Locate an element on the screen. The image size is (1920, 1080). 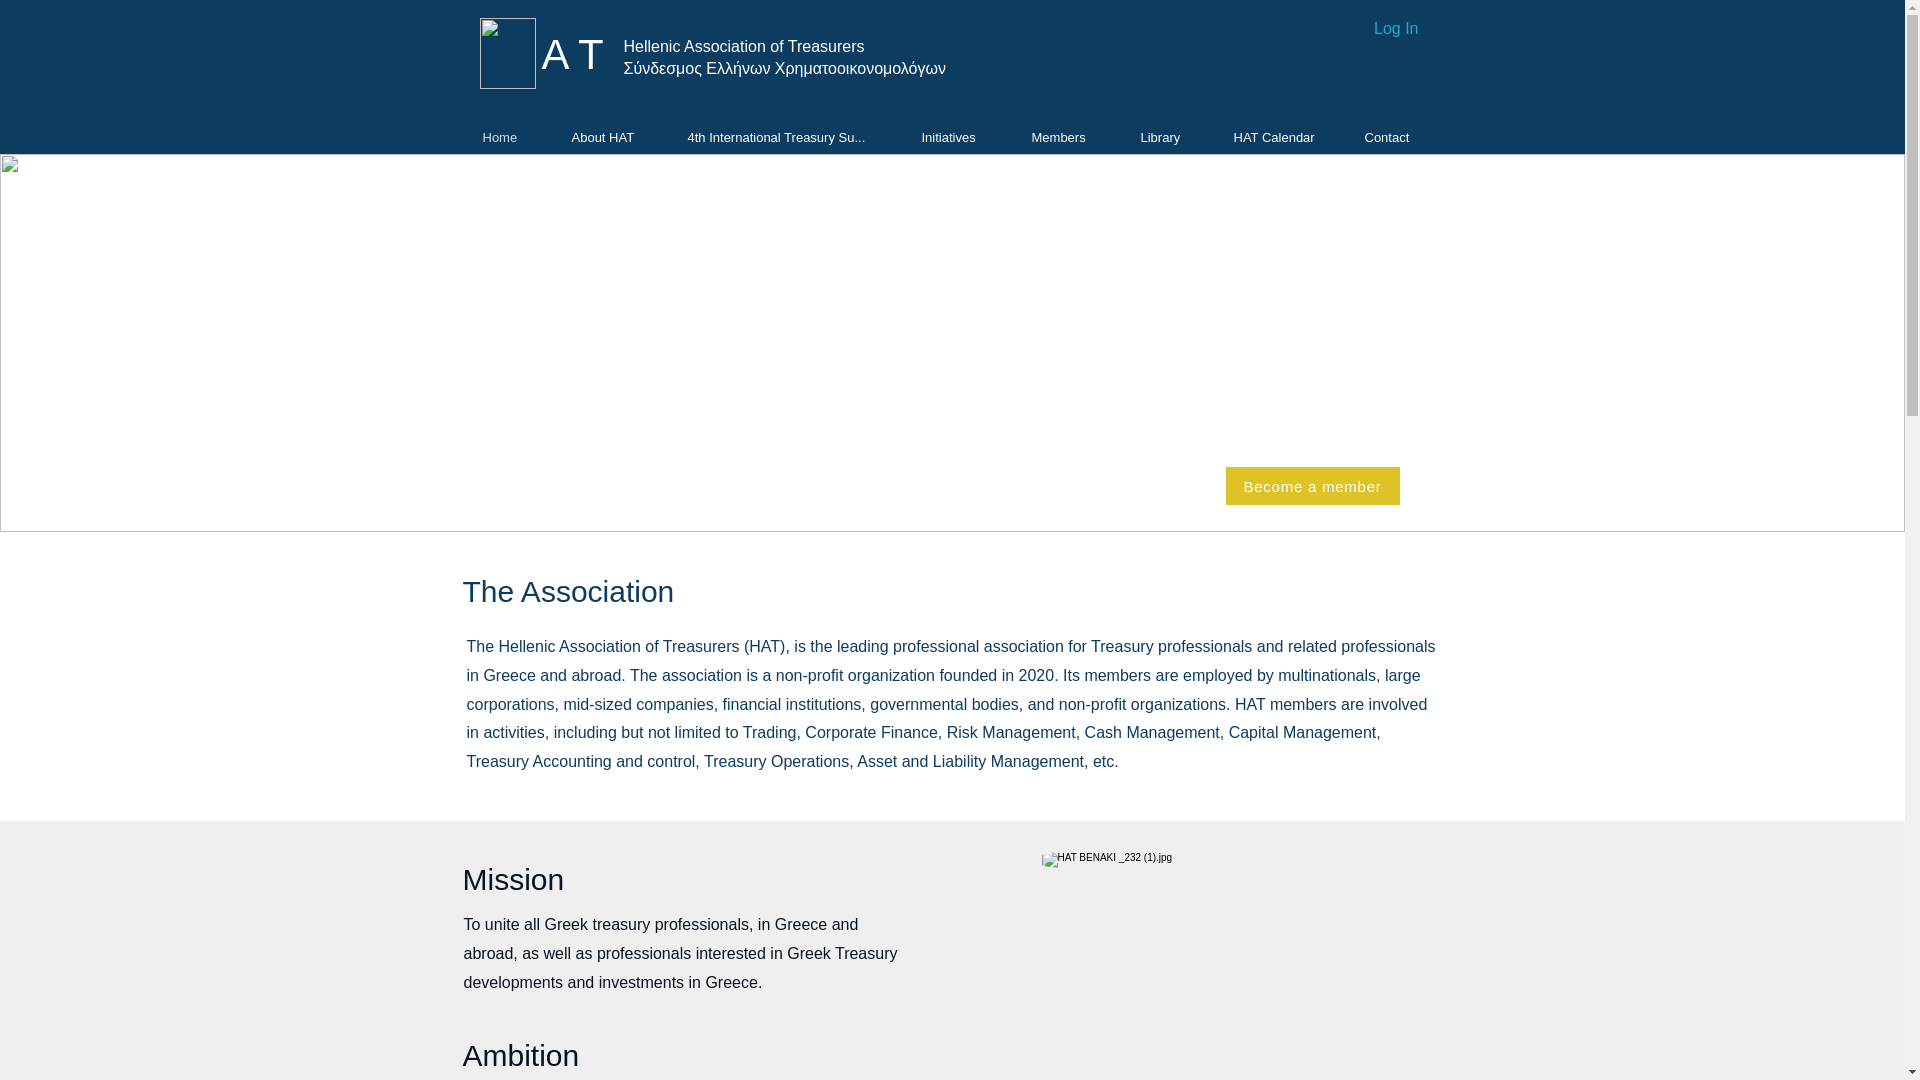
Home is located at coordinates (506, 138).